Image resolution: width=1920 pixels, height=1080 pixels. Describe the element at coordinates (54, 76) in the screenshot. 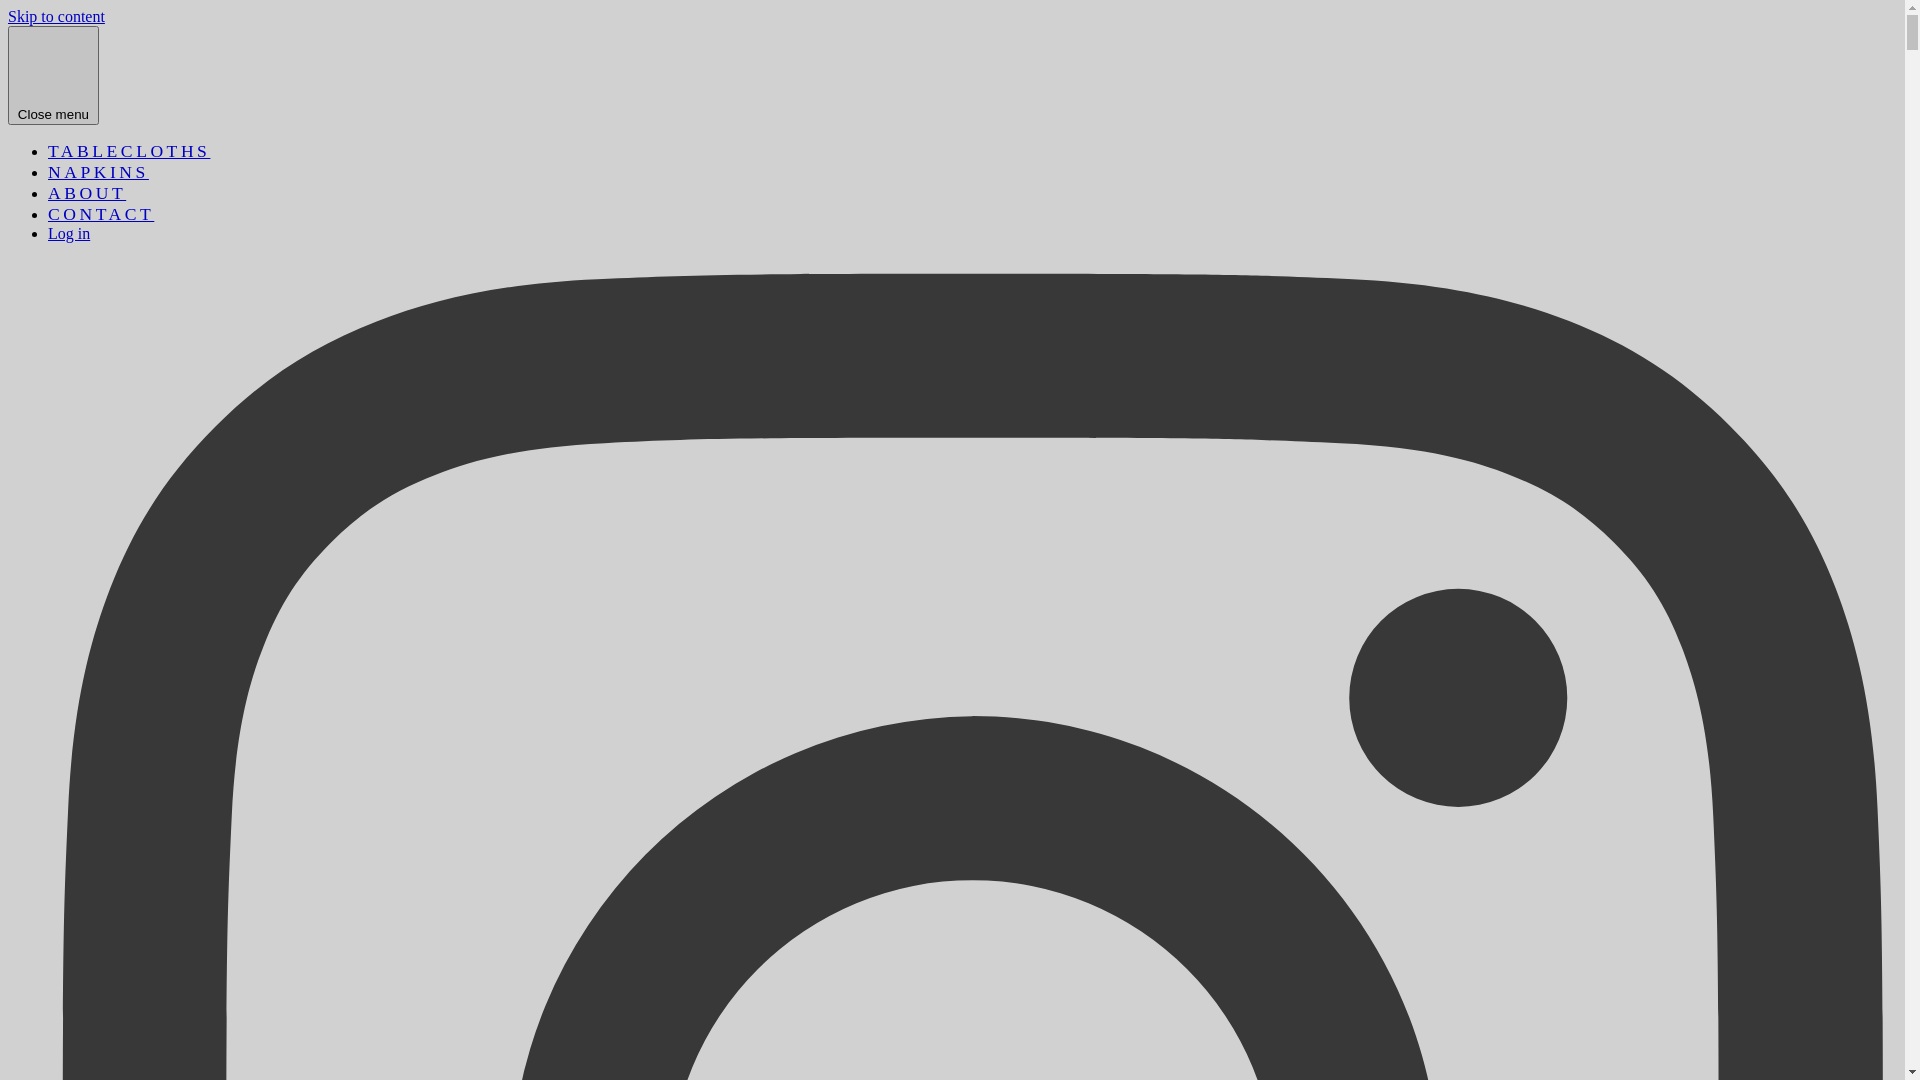

I see `icon-X Close menu` at that location.